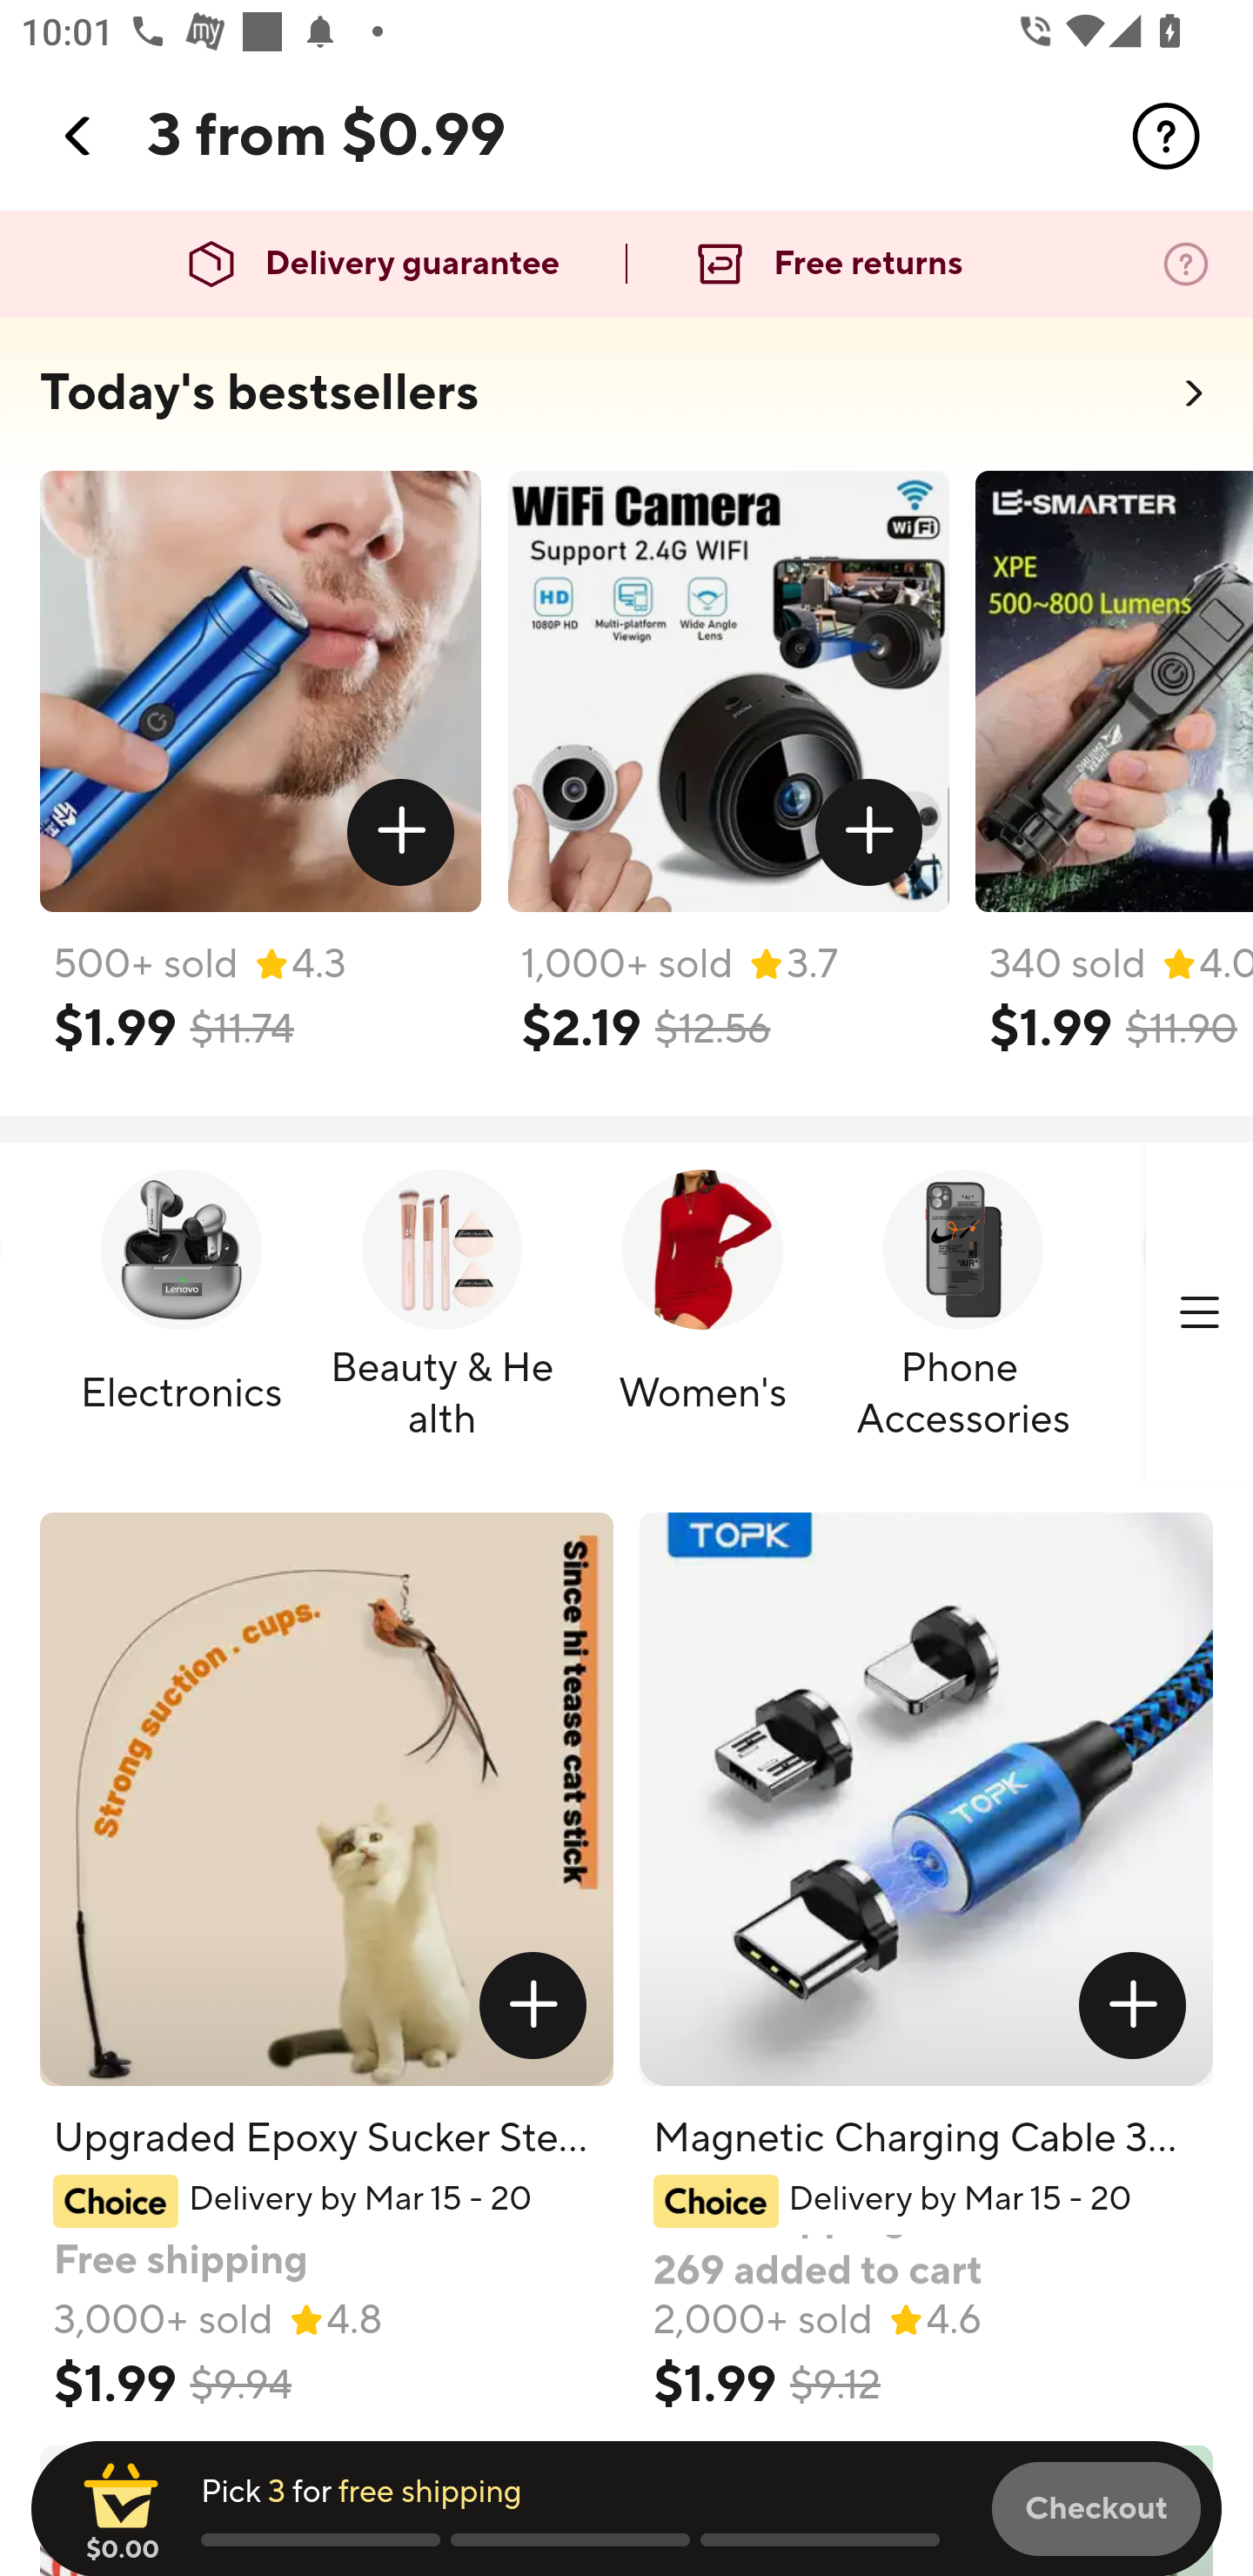 The image size is (1253, 2576). Describe the element at coordinates (1133, 2005) in the screenshot. I see `` at that location.